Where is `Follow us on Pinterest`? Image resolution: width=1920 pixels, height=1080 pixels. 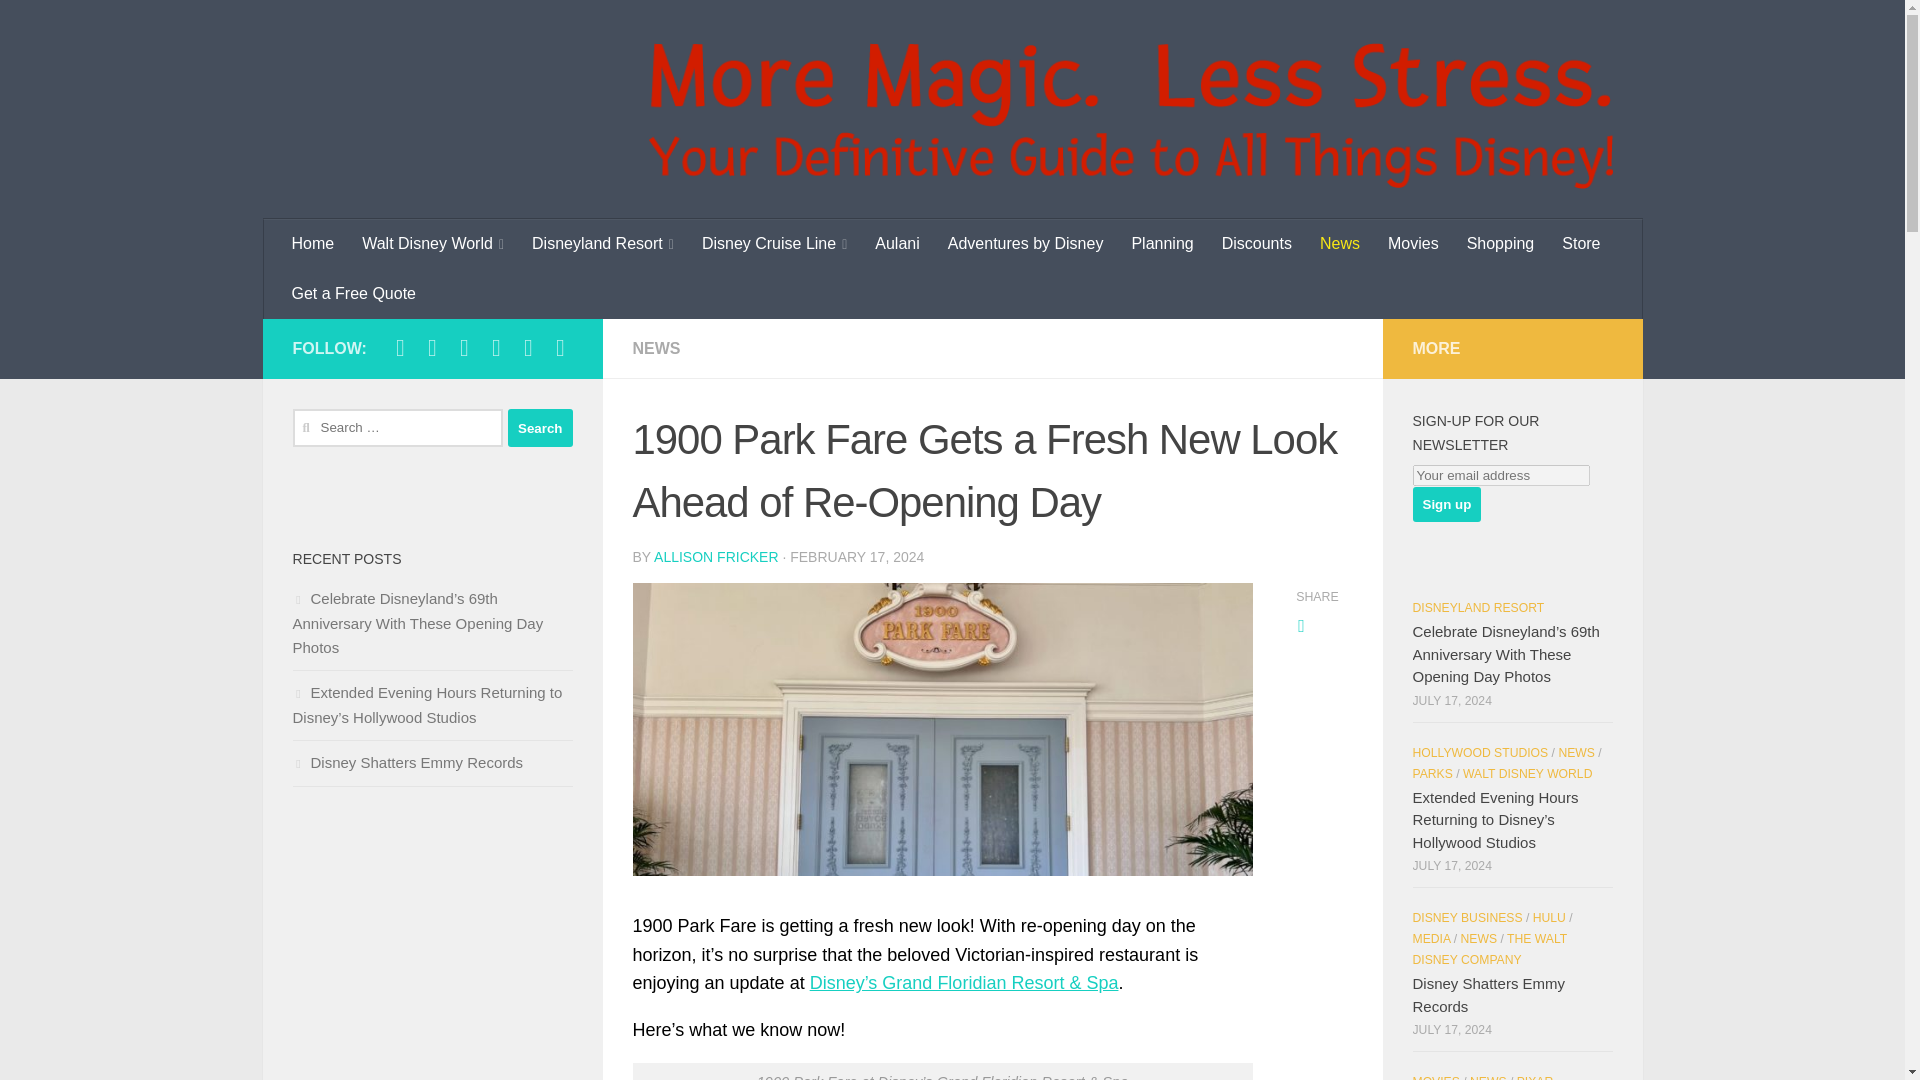
Follow us on Pinterest is located at coordinates (560, 347).